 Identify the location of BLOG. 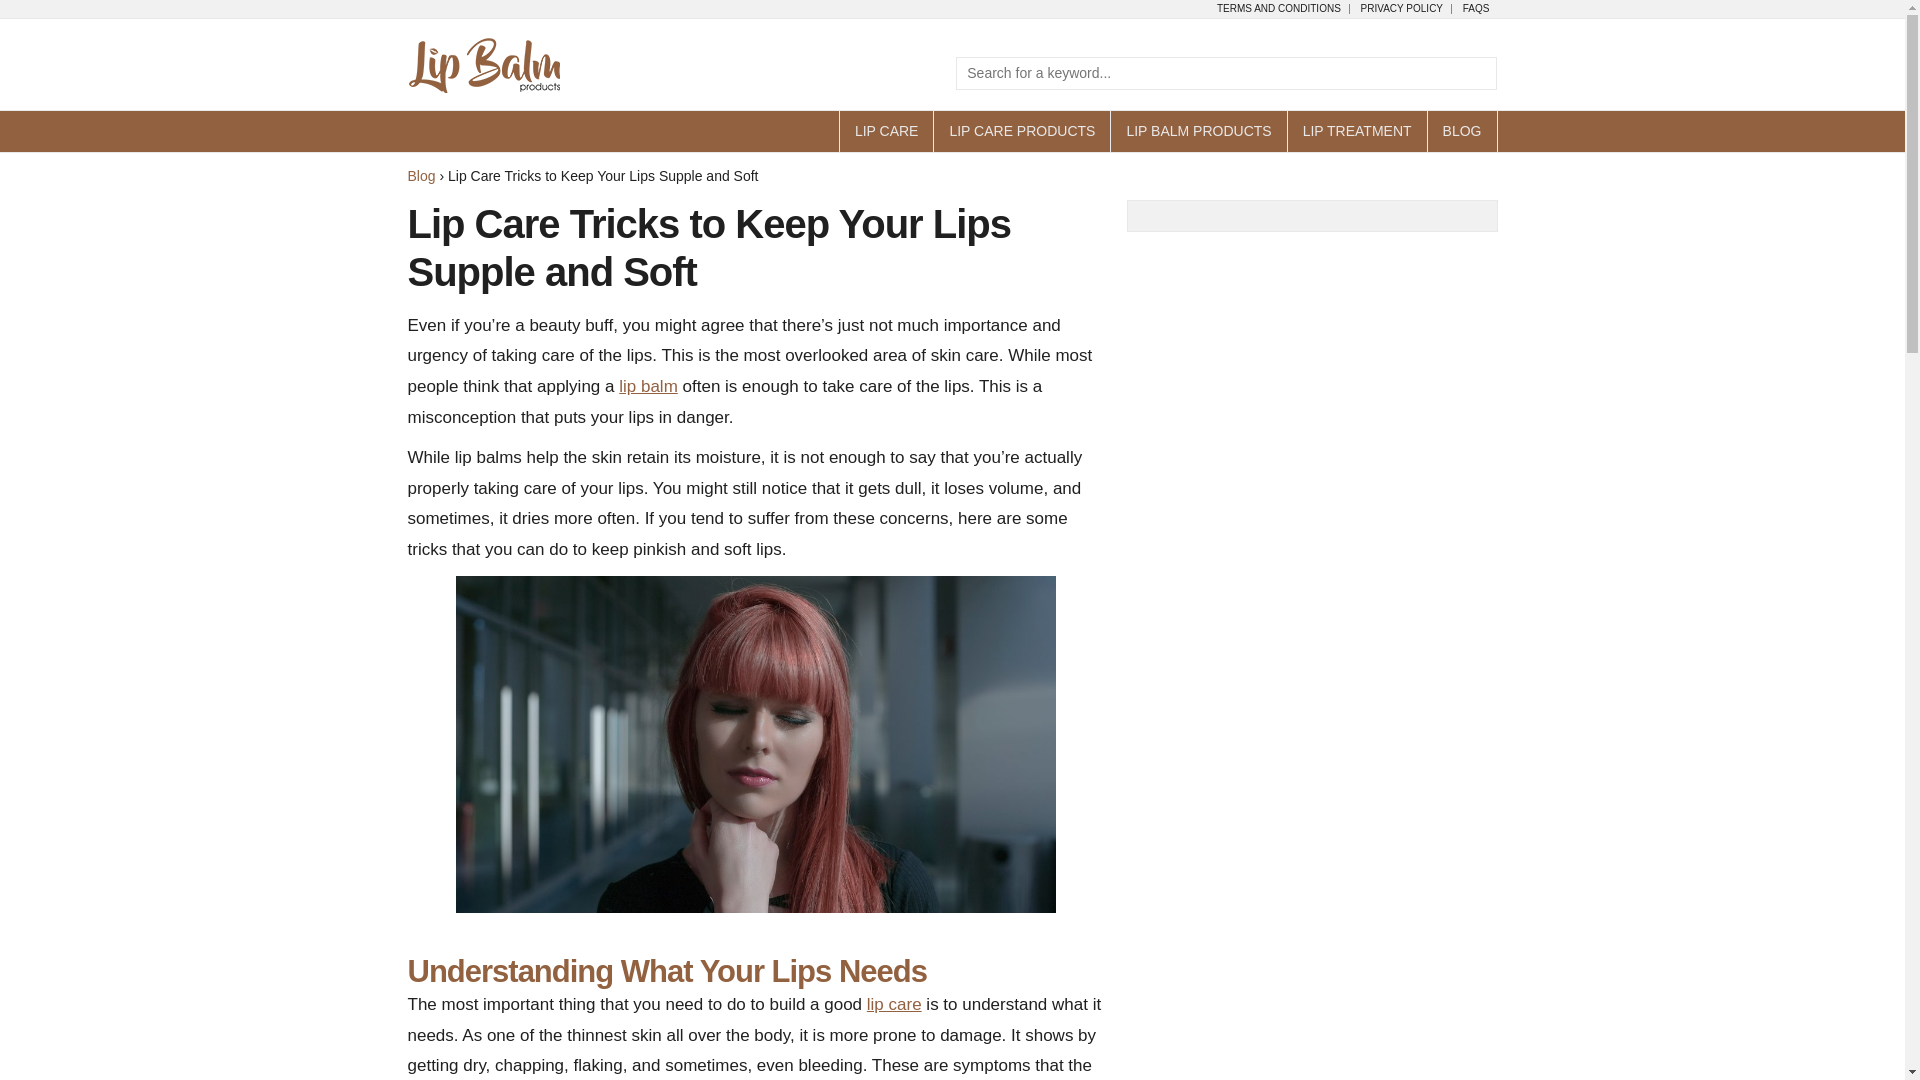
(1462, 132).